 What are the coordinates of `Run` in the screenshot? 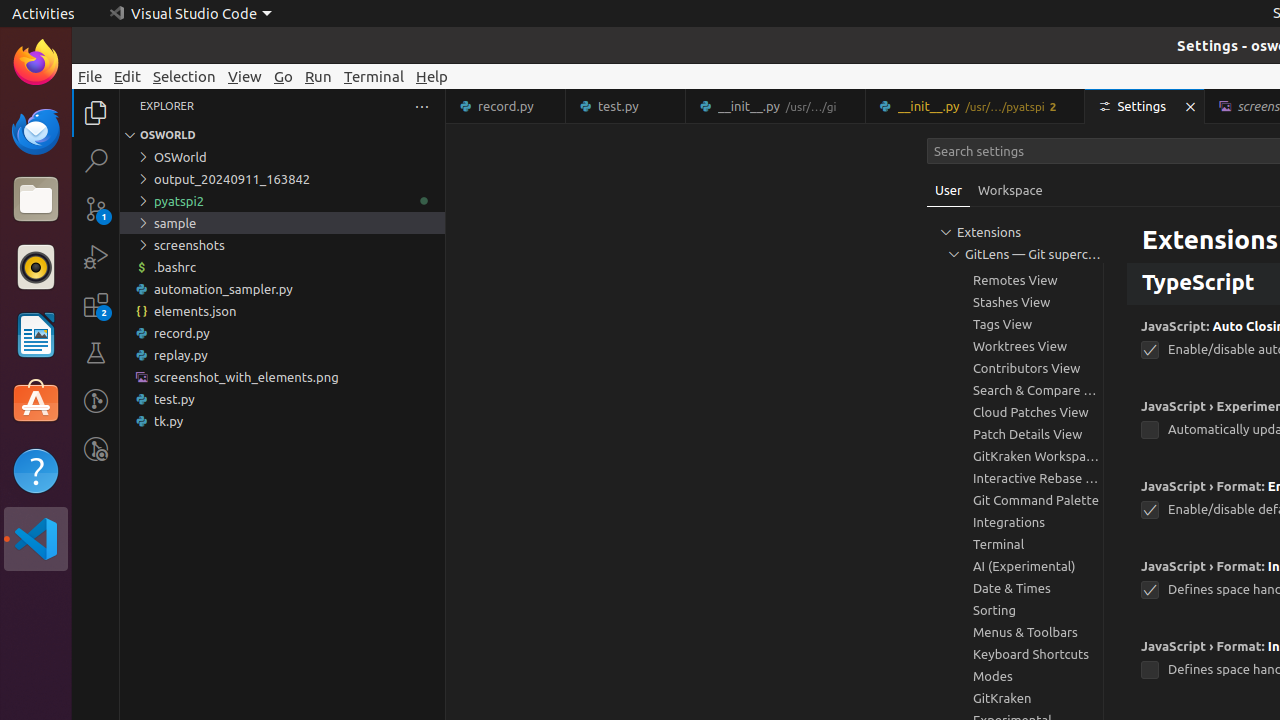 It's located at (318, 76).